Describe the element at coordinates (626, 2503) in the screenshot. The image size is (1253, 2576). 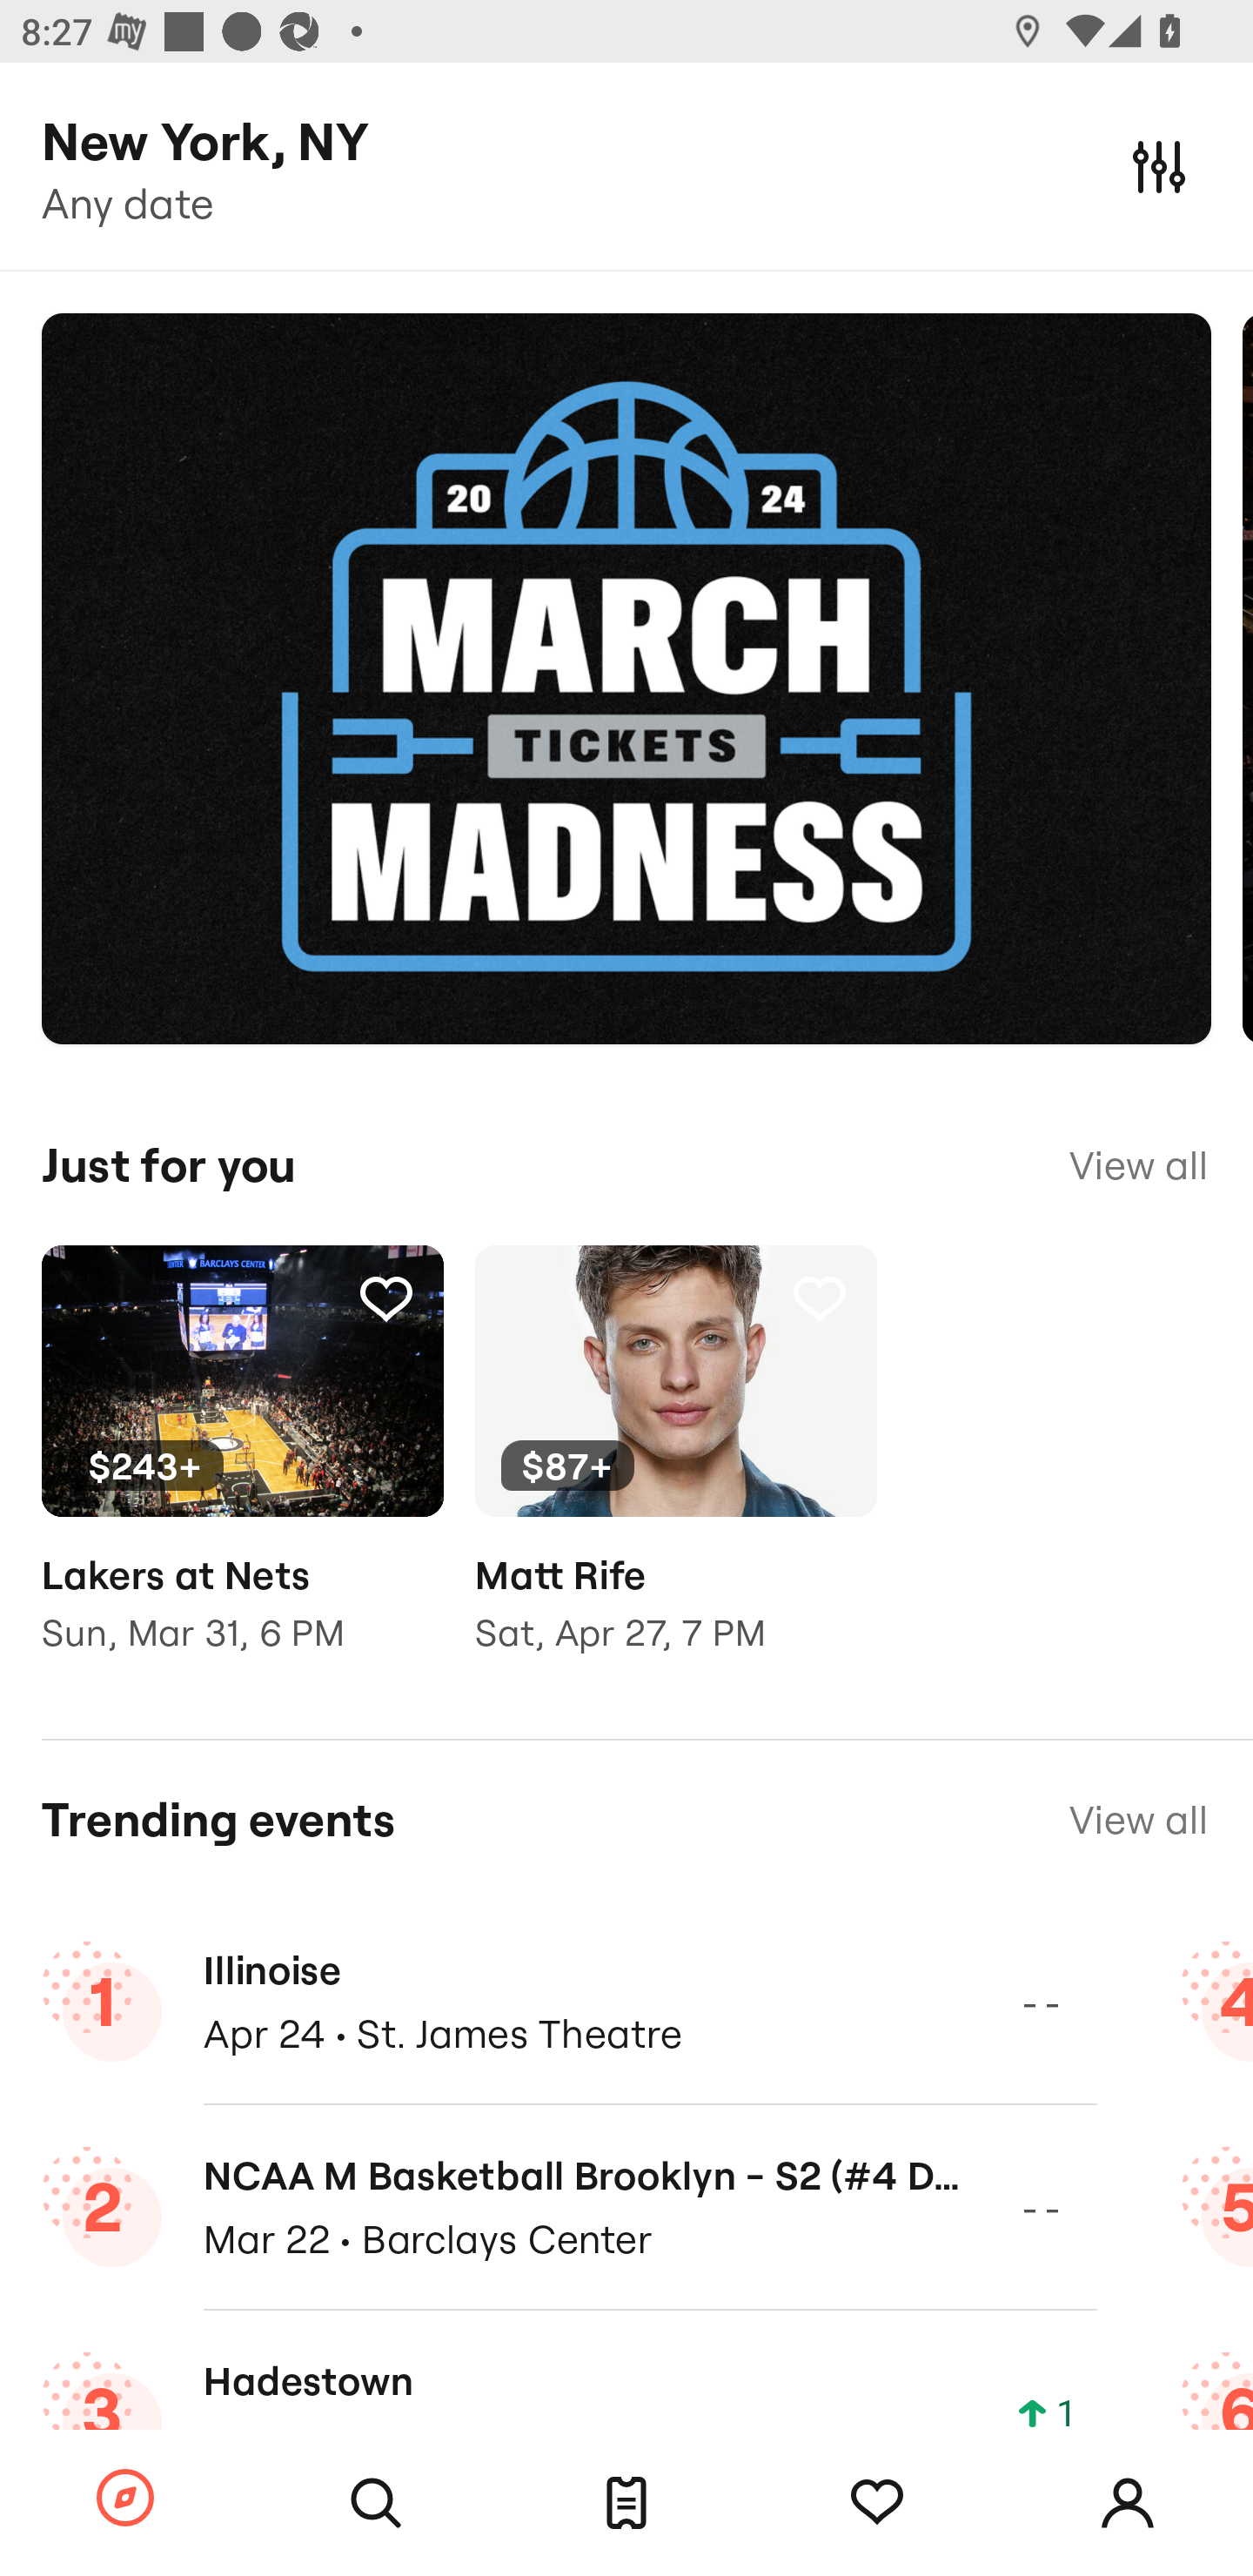
I see `Tickets` at that location.